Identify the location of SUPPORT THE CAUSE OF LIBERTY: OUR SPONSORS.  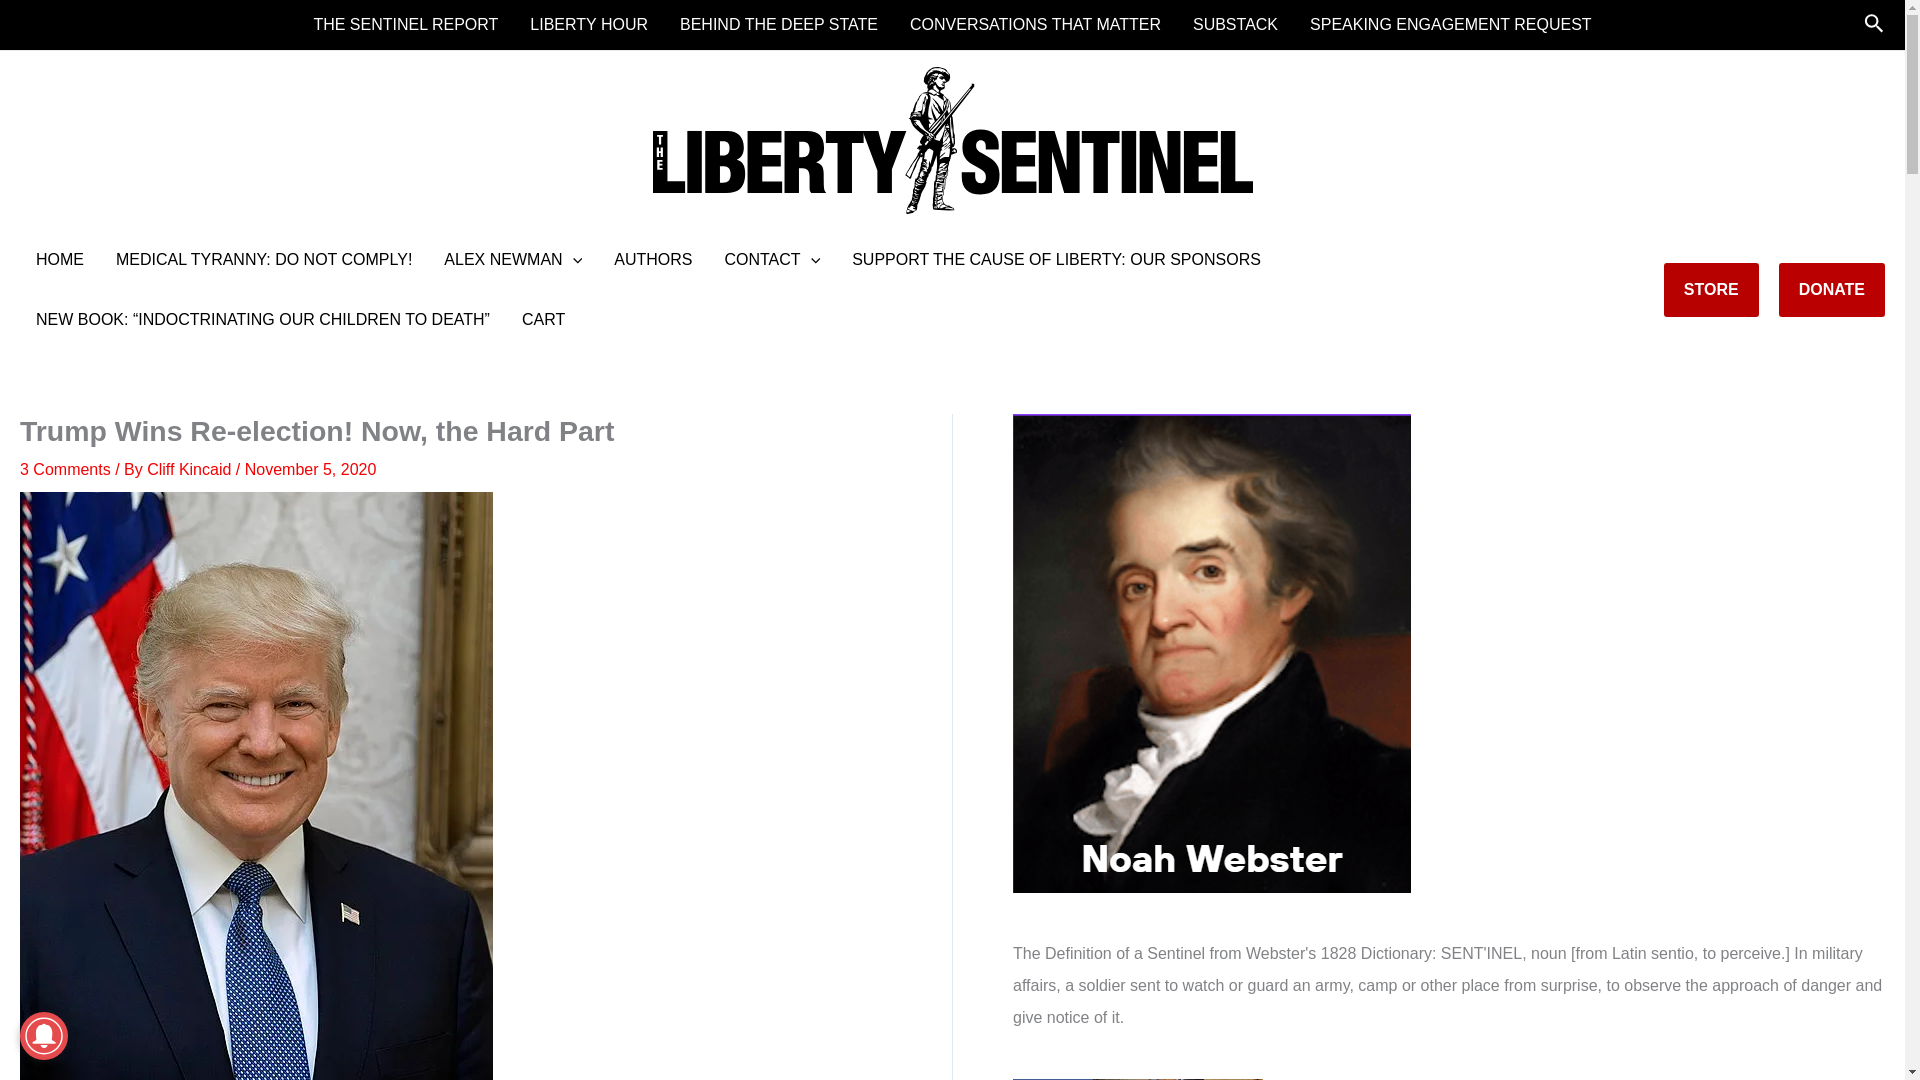
(1056, 260).